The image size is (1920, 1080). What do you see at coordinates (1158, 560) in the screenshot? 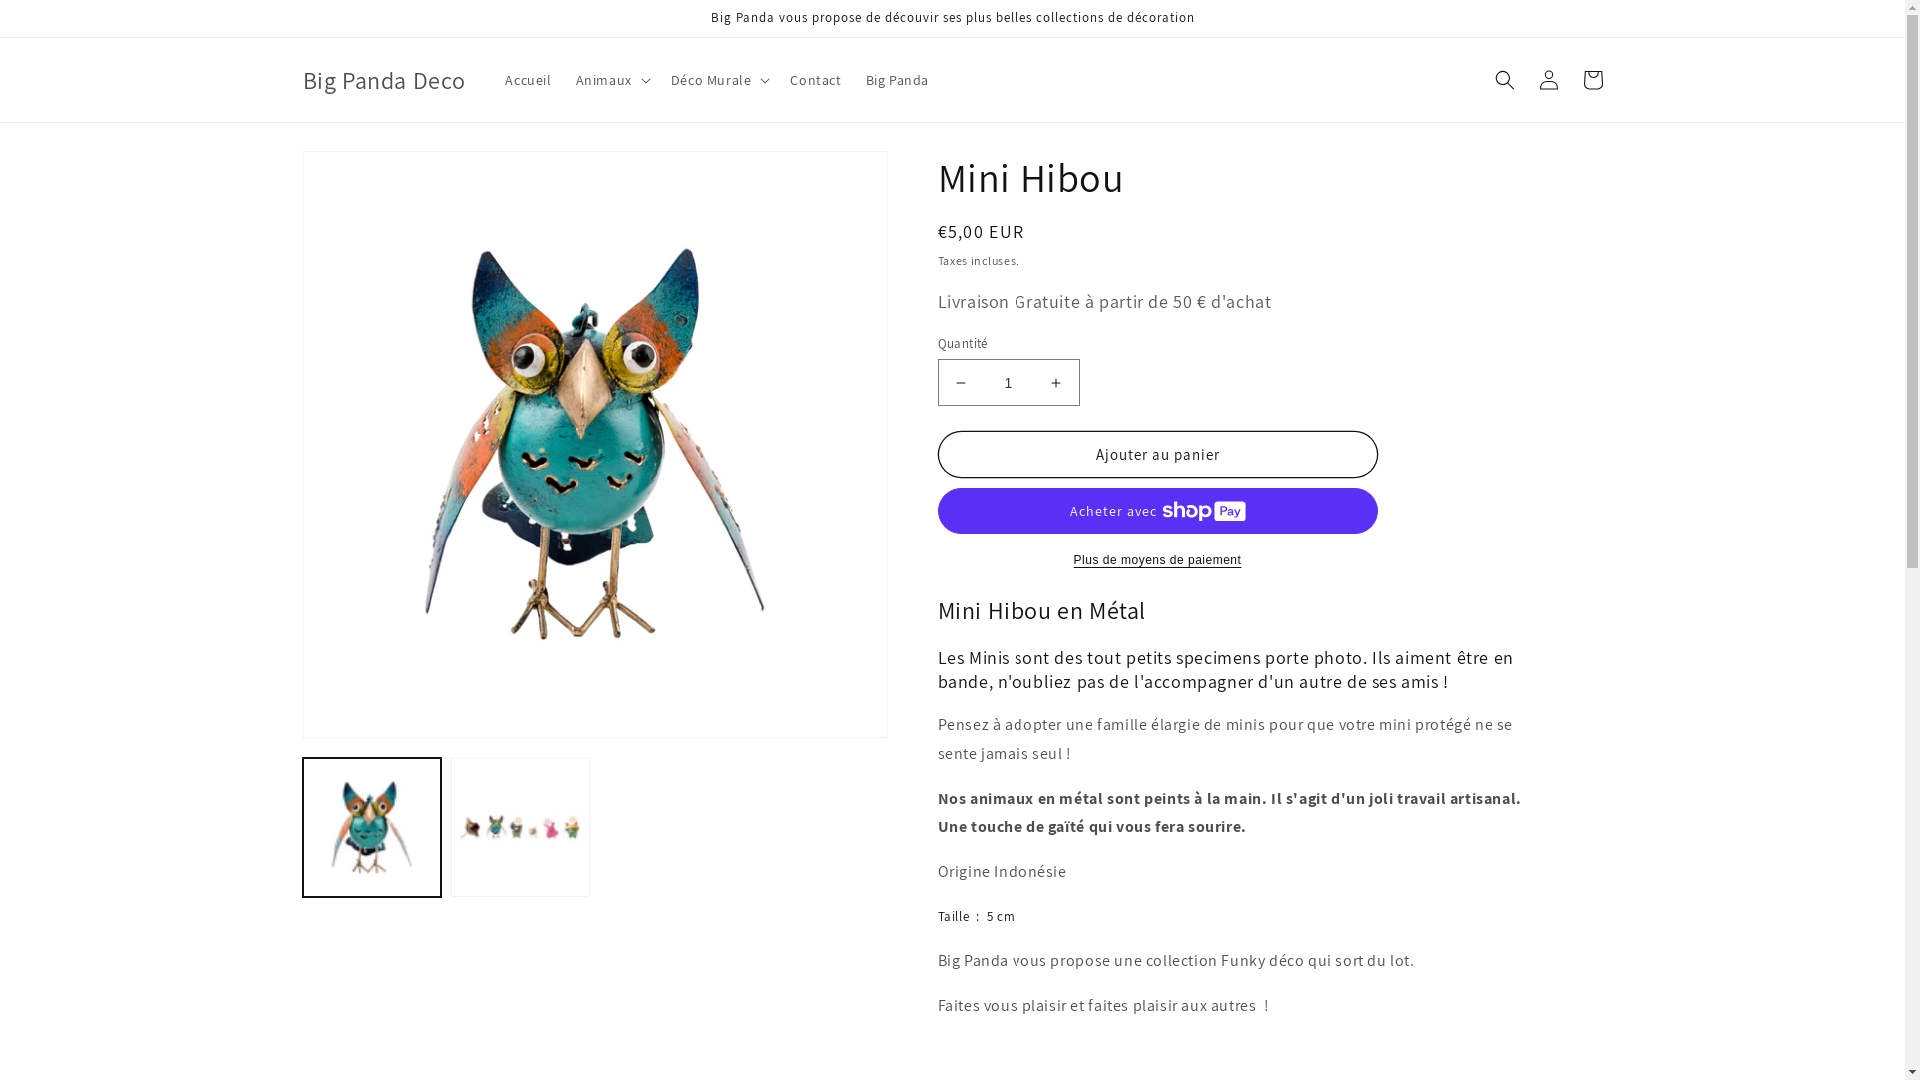
I see `Plus de moyens de paiement` at bounding box center [1158, 560].